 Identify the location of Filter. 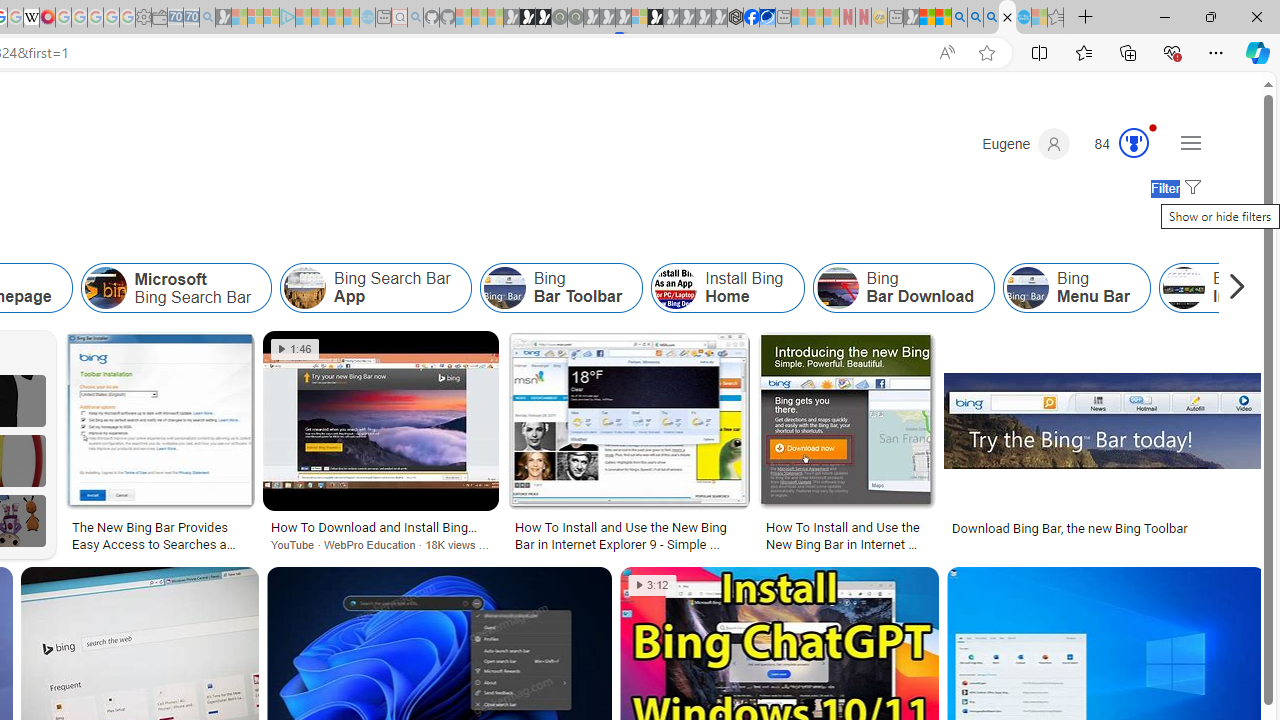
(1173, 189).